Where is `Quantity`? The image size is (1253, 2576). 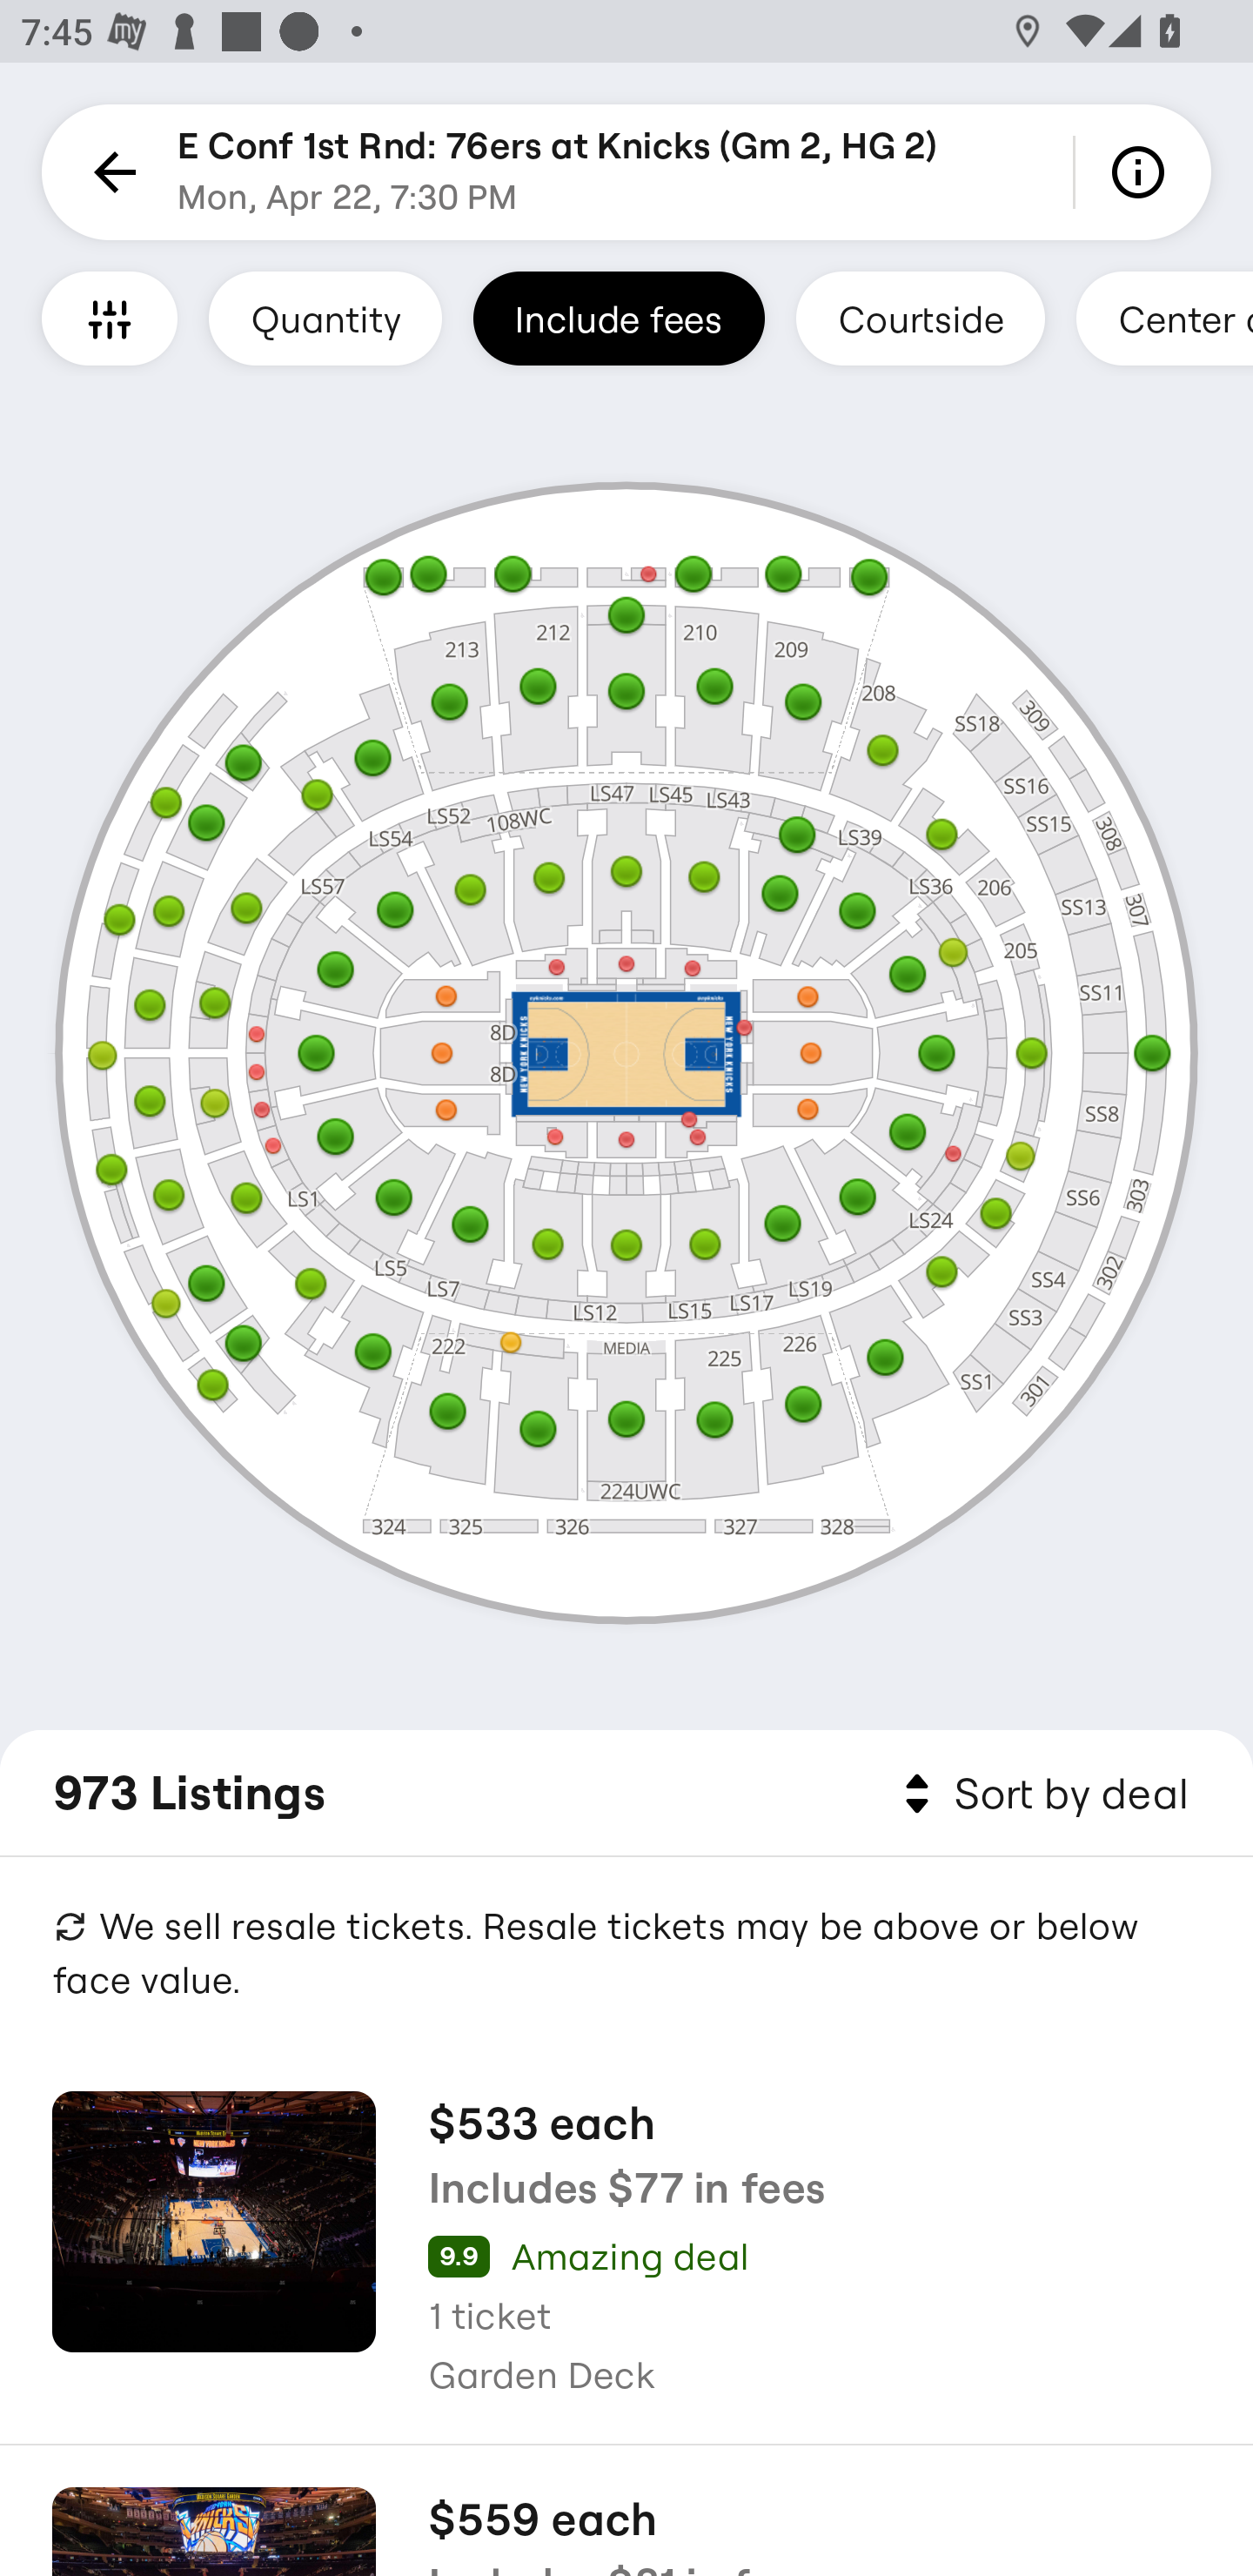
Quantity is located at coordinates (325, 318).